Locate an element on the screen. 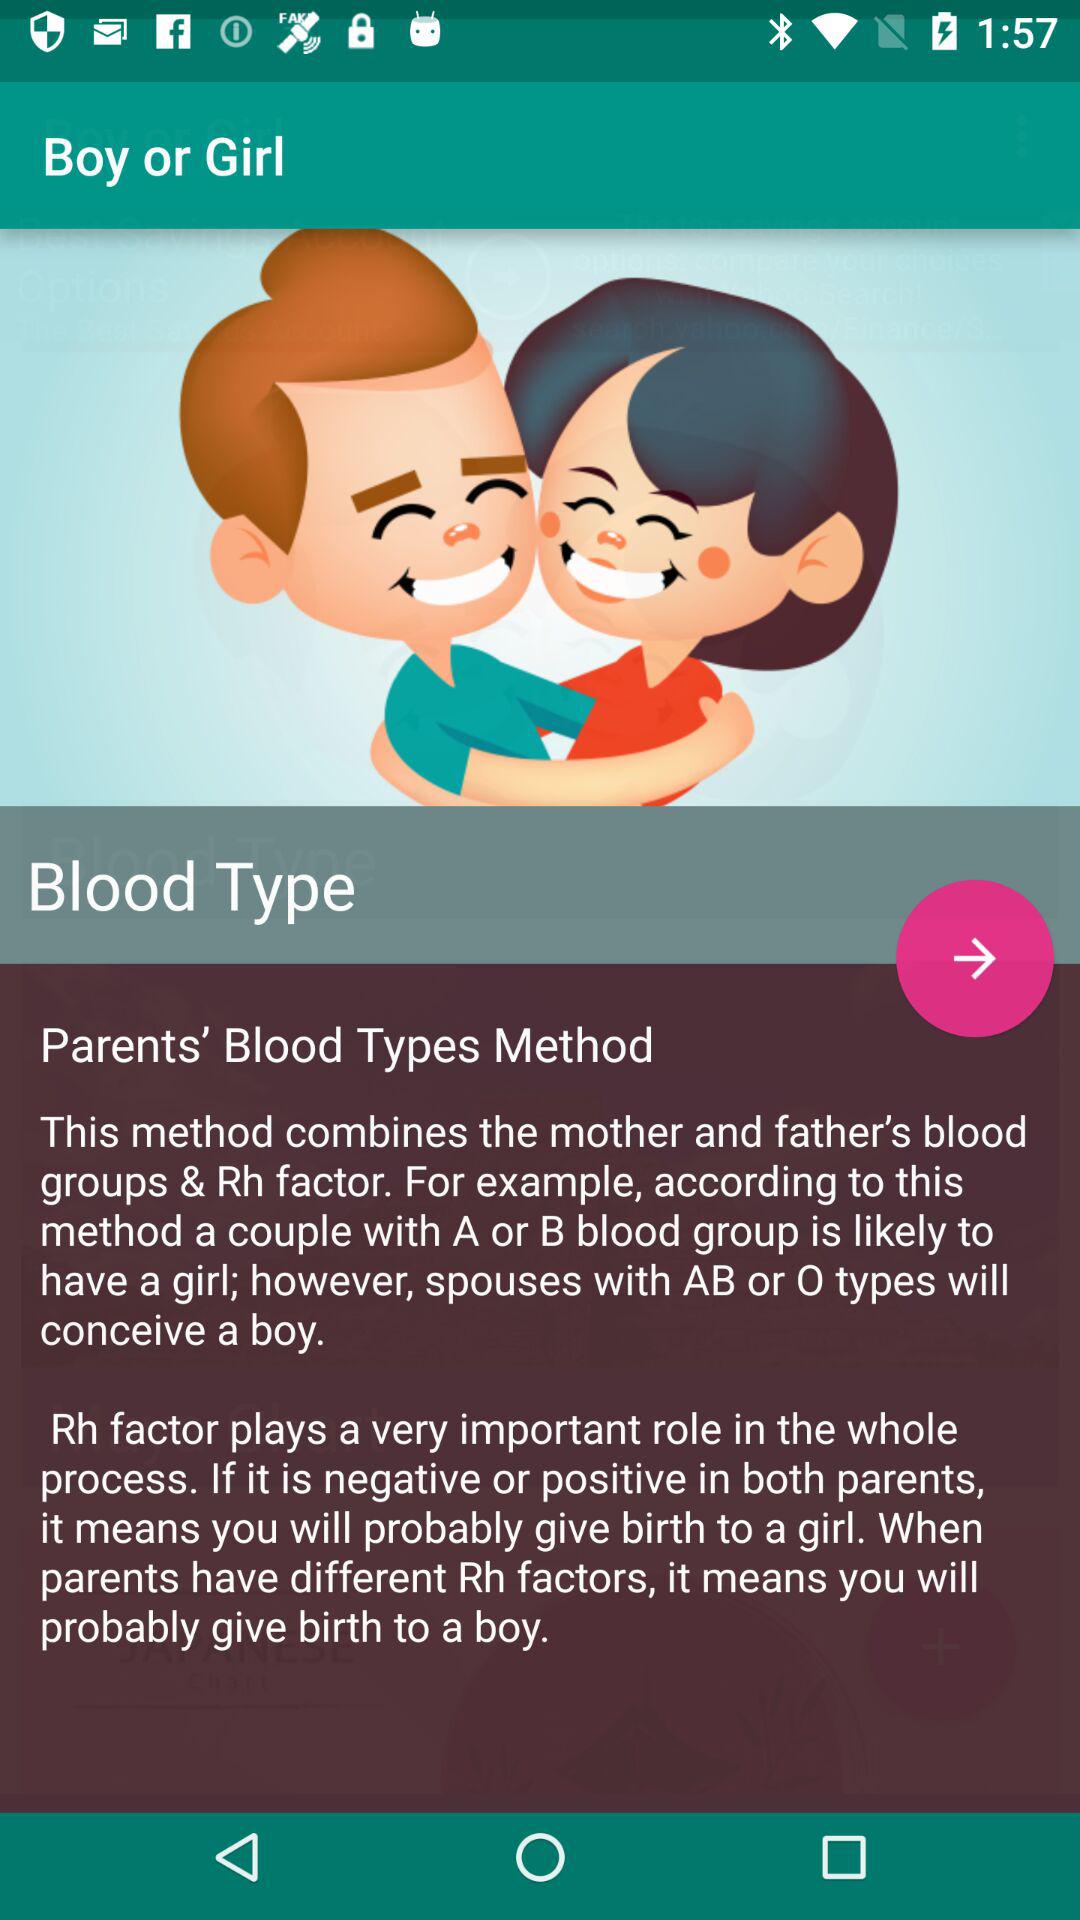 The height and width of the screenshot is (1920, 1080). turn off the icon on the right is located at coordinates (974, 940).